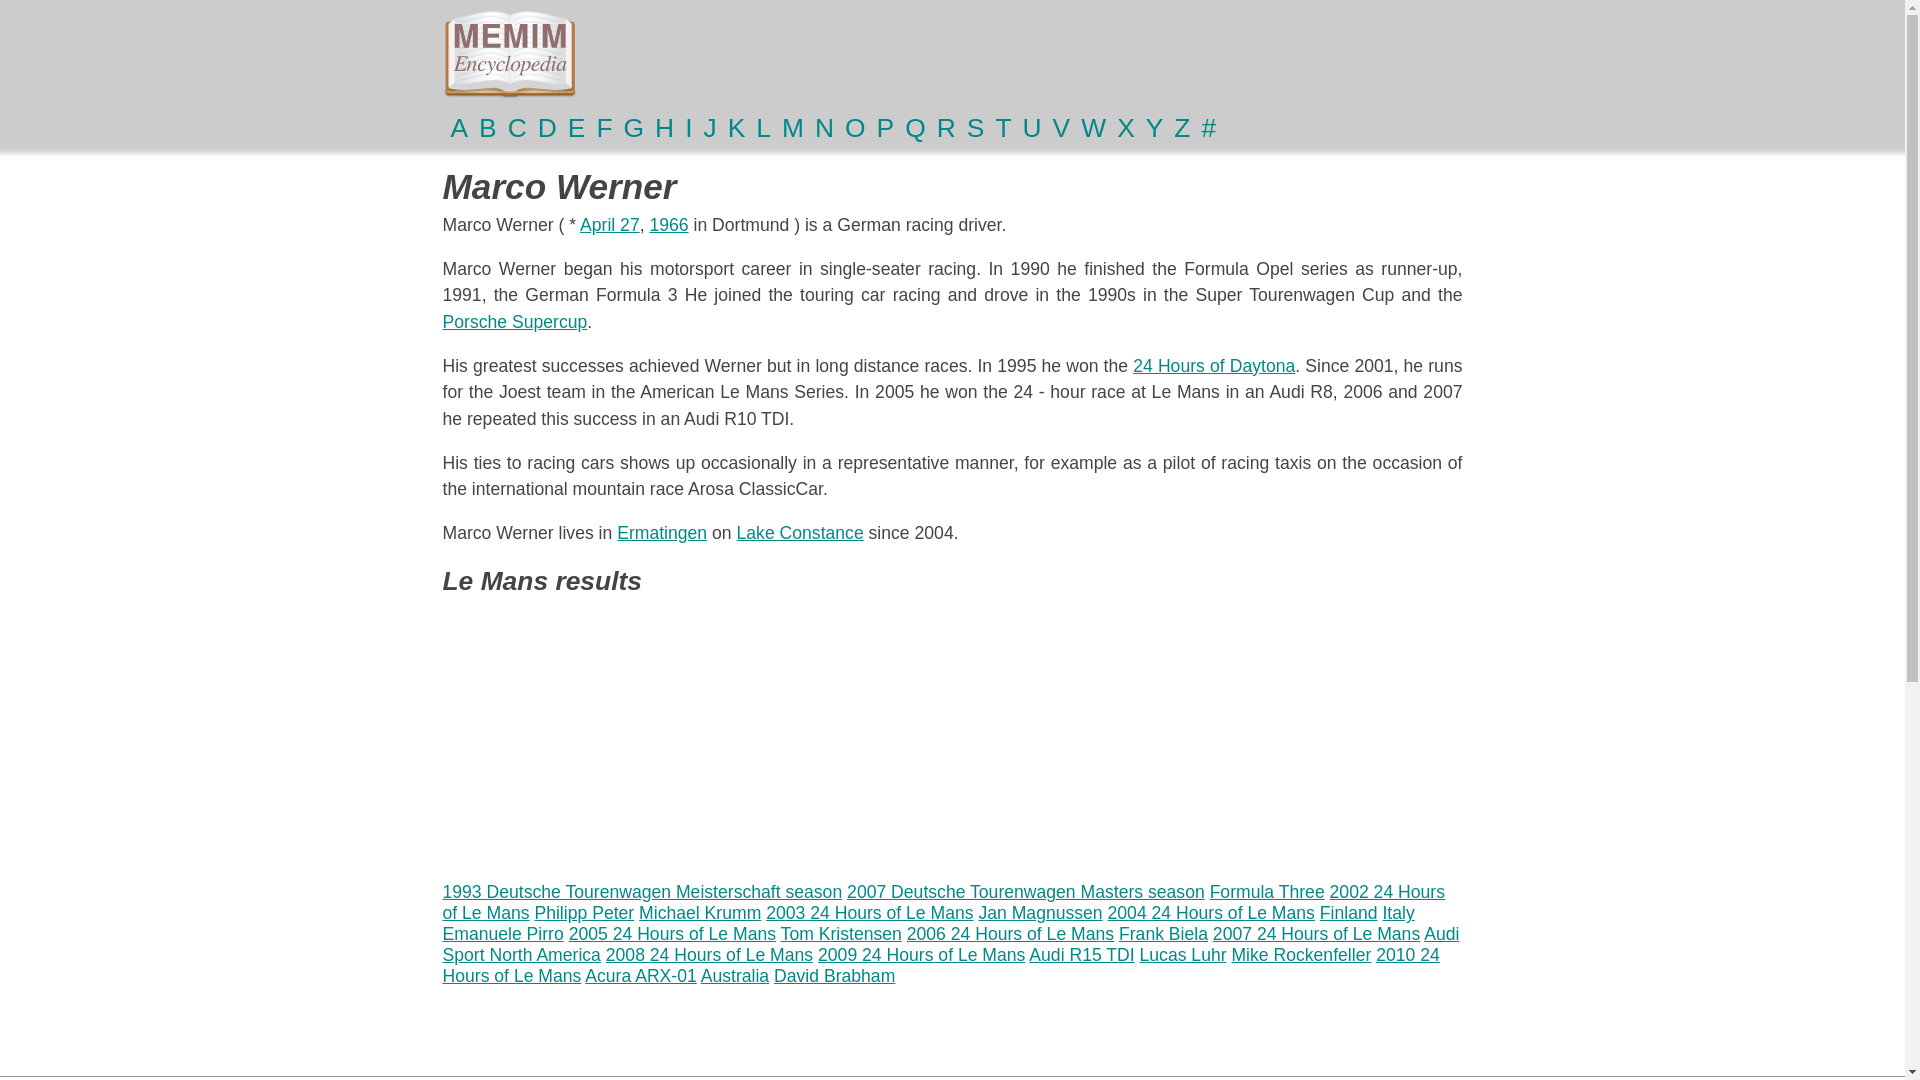 The image size is (1920, 1080). Describe the element at coordinates (700, 912) in the screenshot. I see `Michael Krumm` at that location.